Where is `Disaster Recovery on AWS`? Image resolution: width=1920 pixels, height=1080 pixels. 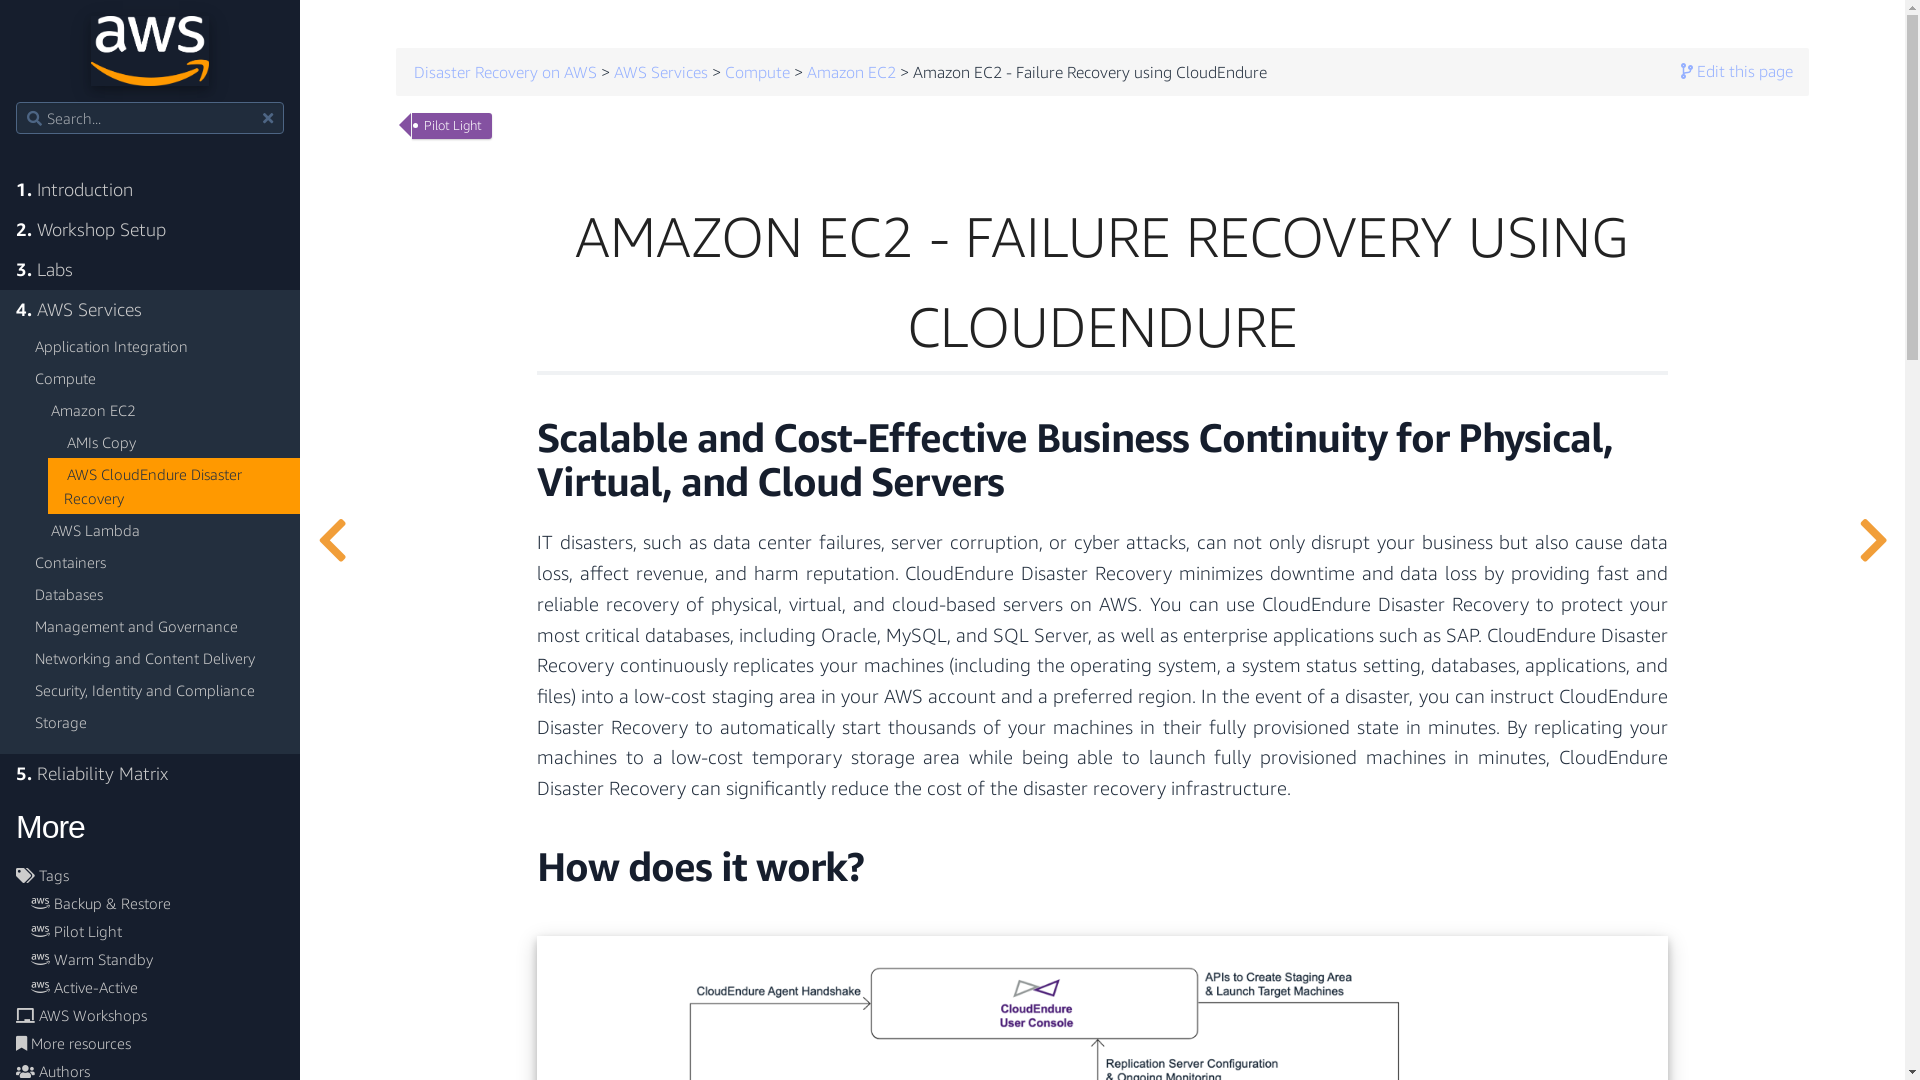 Disaster Recovery on AWS is located at coordinates (506, 74).